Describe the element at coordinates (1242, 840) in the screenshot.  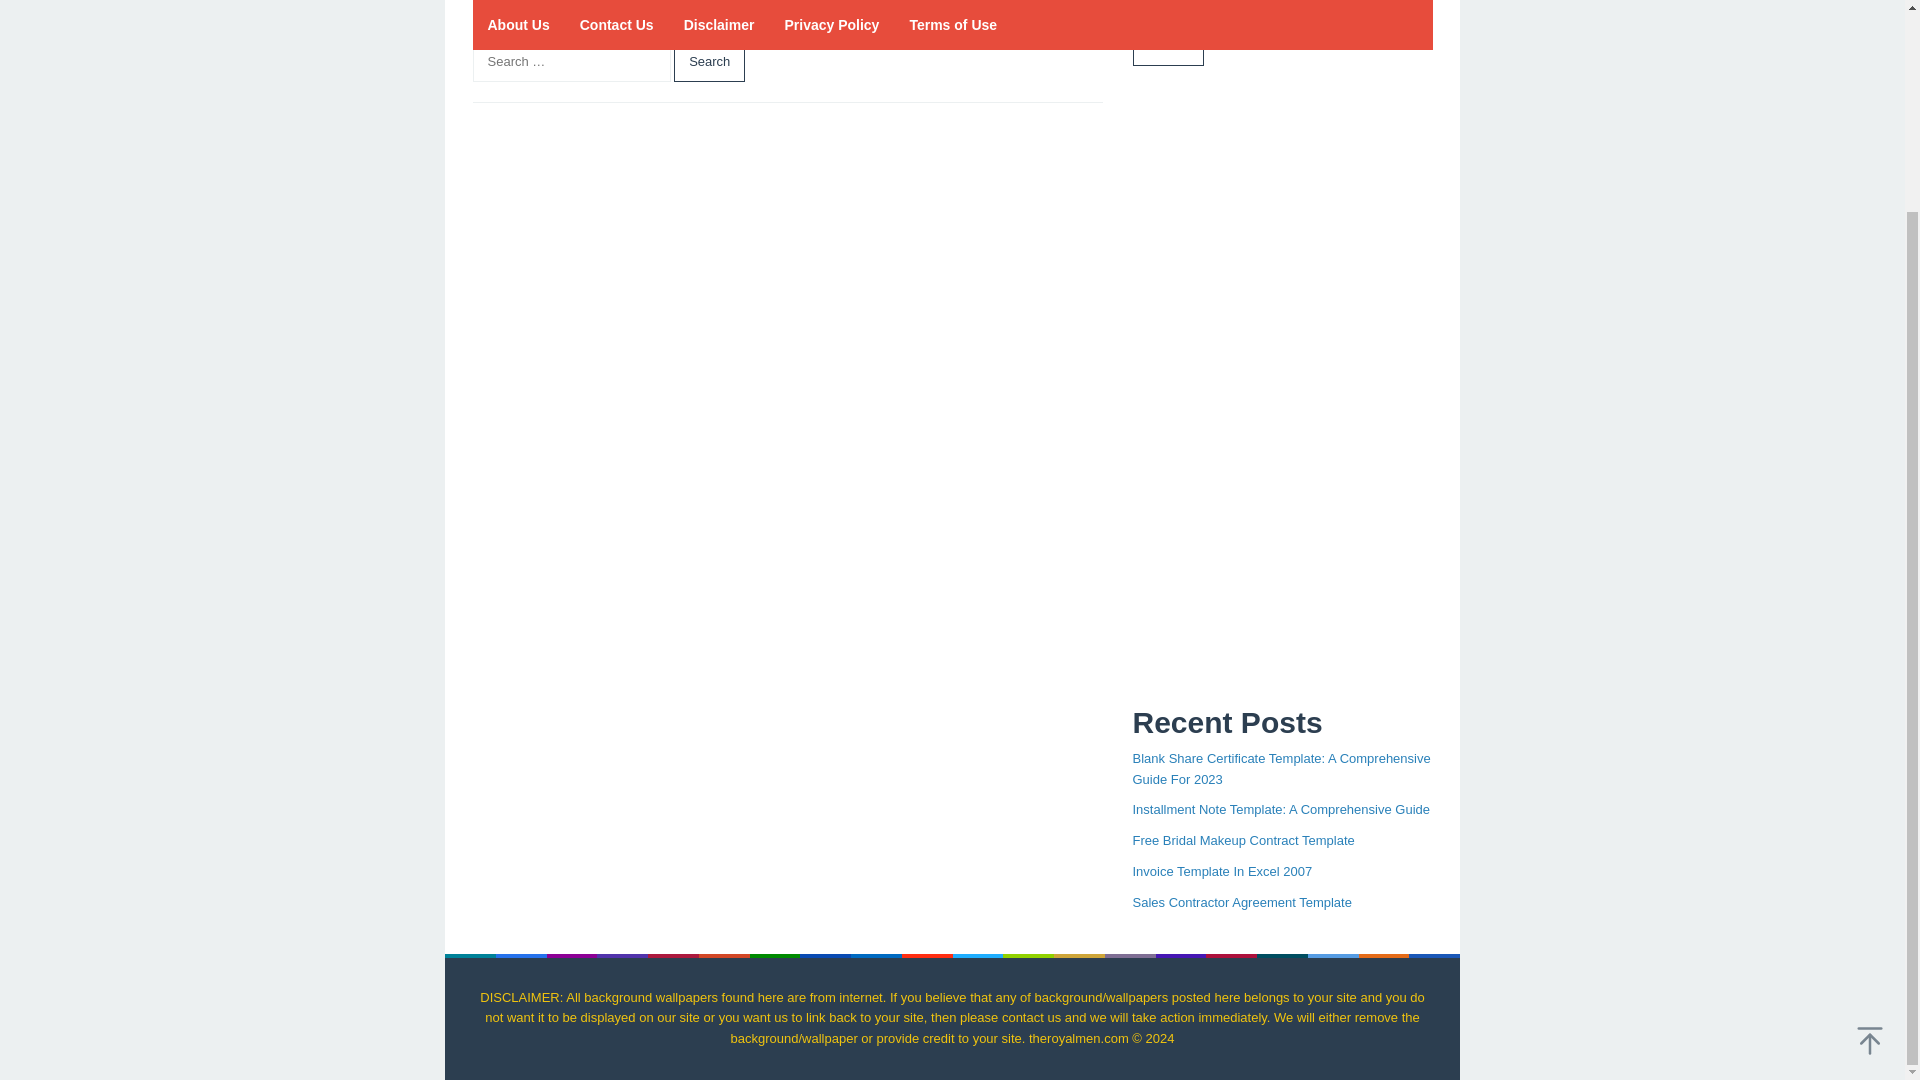
I see `Free Bridal Makeup Contract Template` at that location.